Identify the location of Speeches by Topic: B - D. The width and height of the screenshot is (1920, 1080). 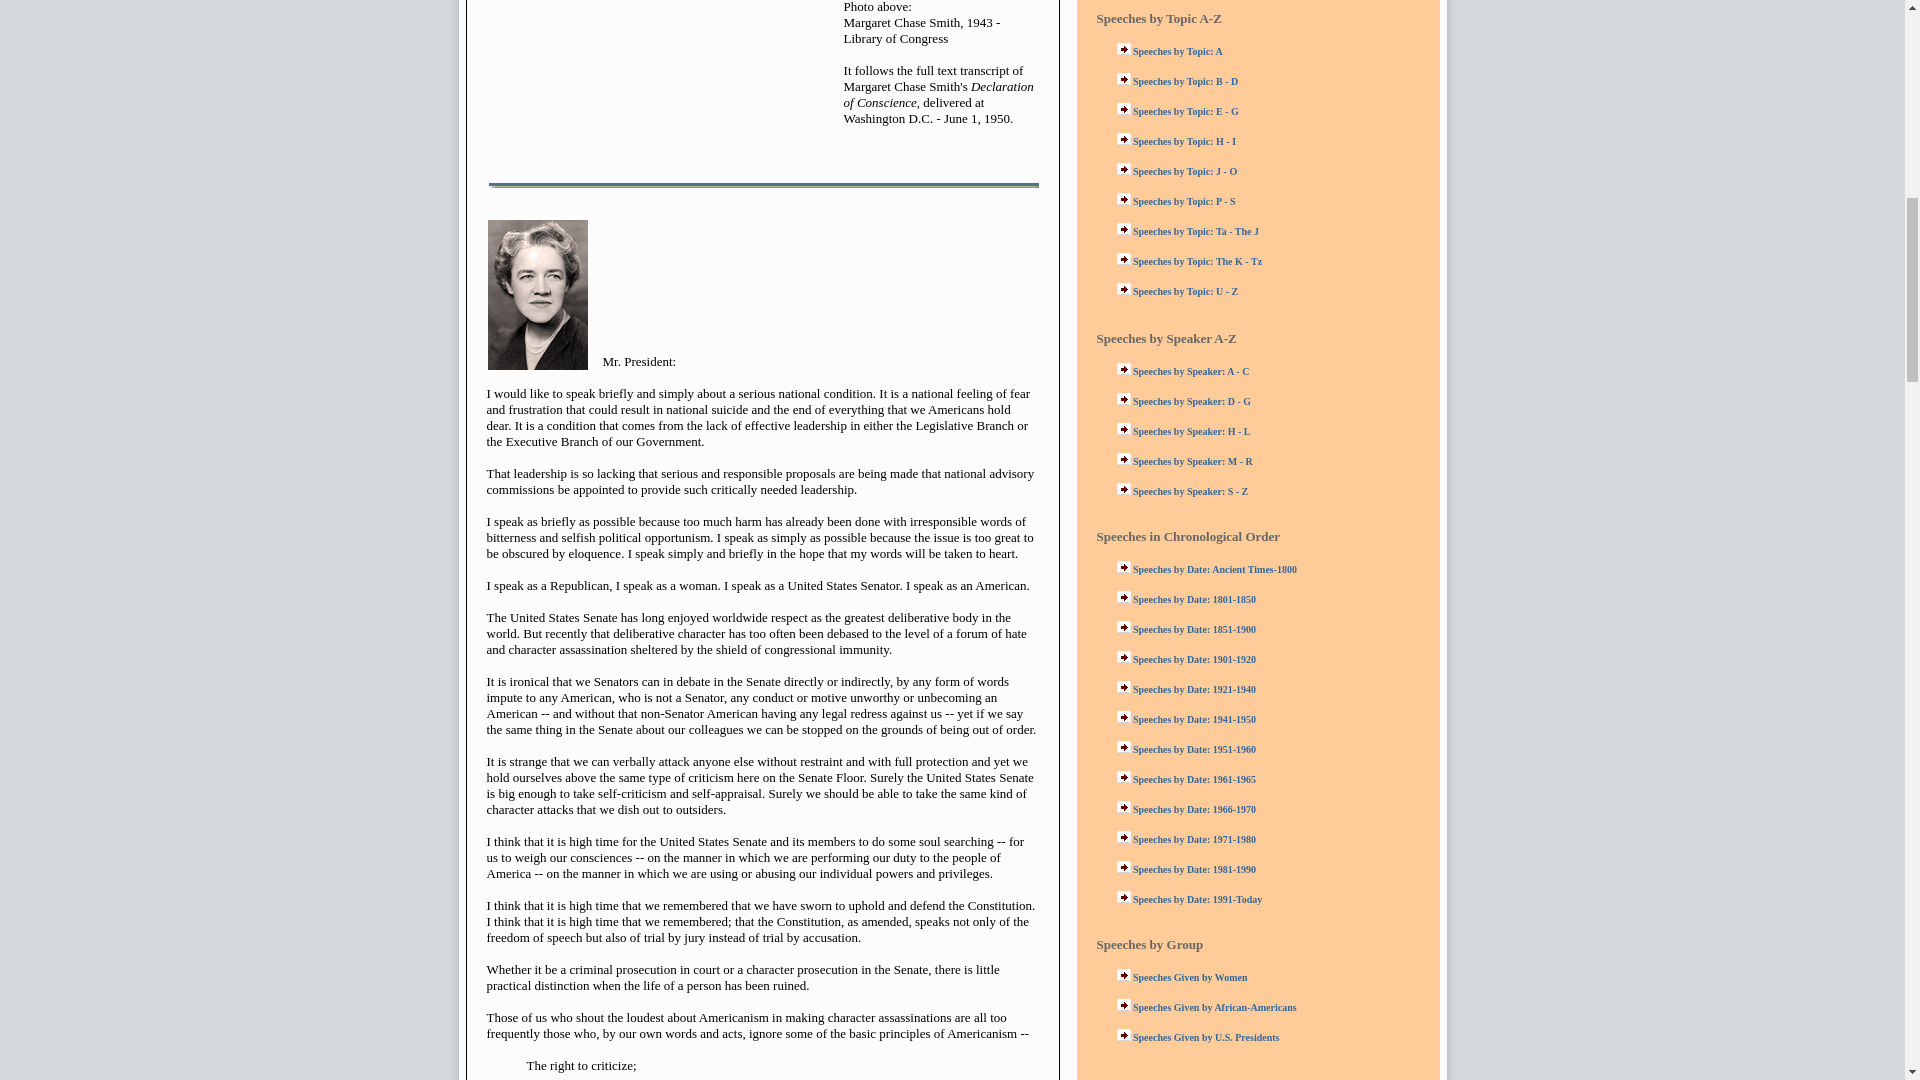
(1185, 79).